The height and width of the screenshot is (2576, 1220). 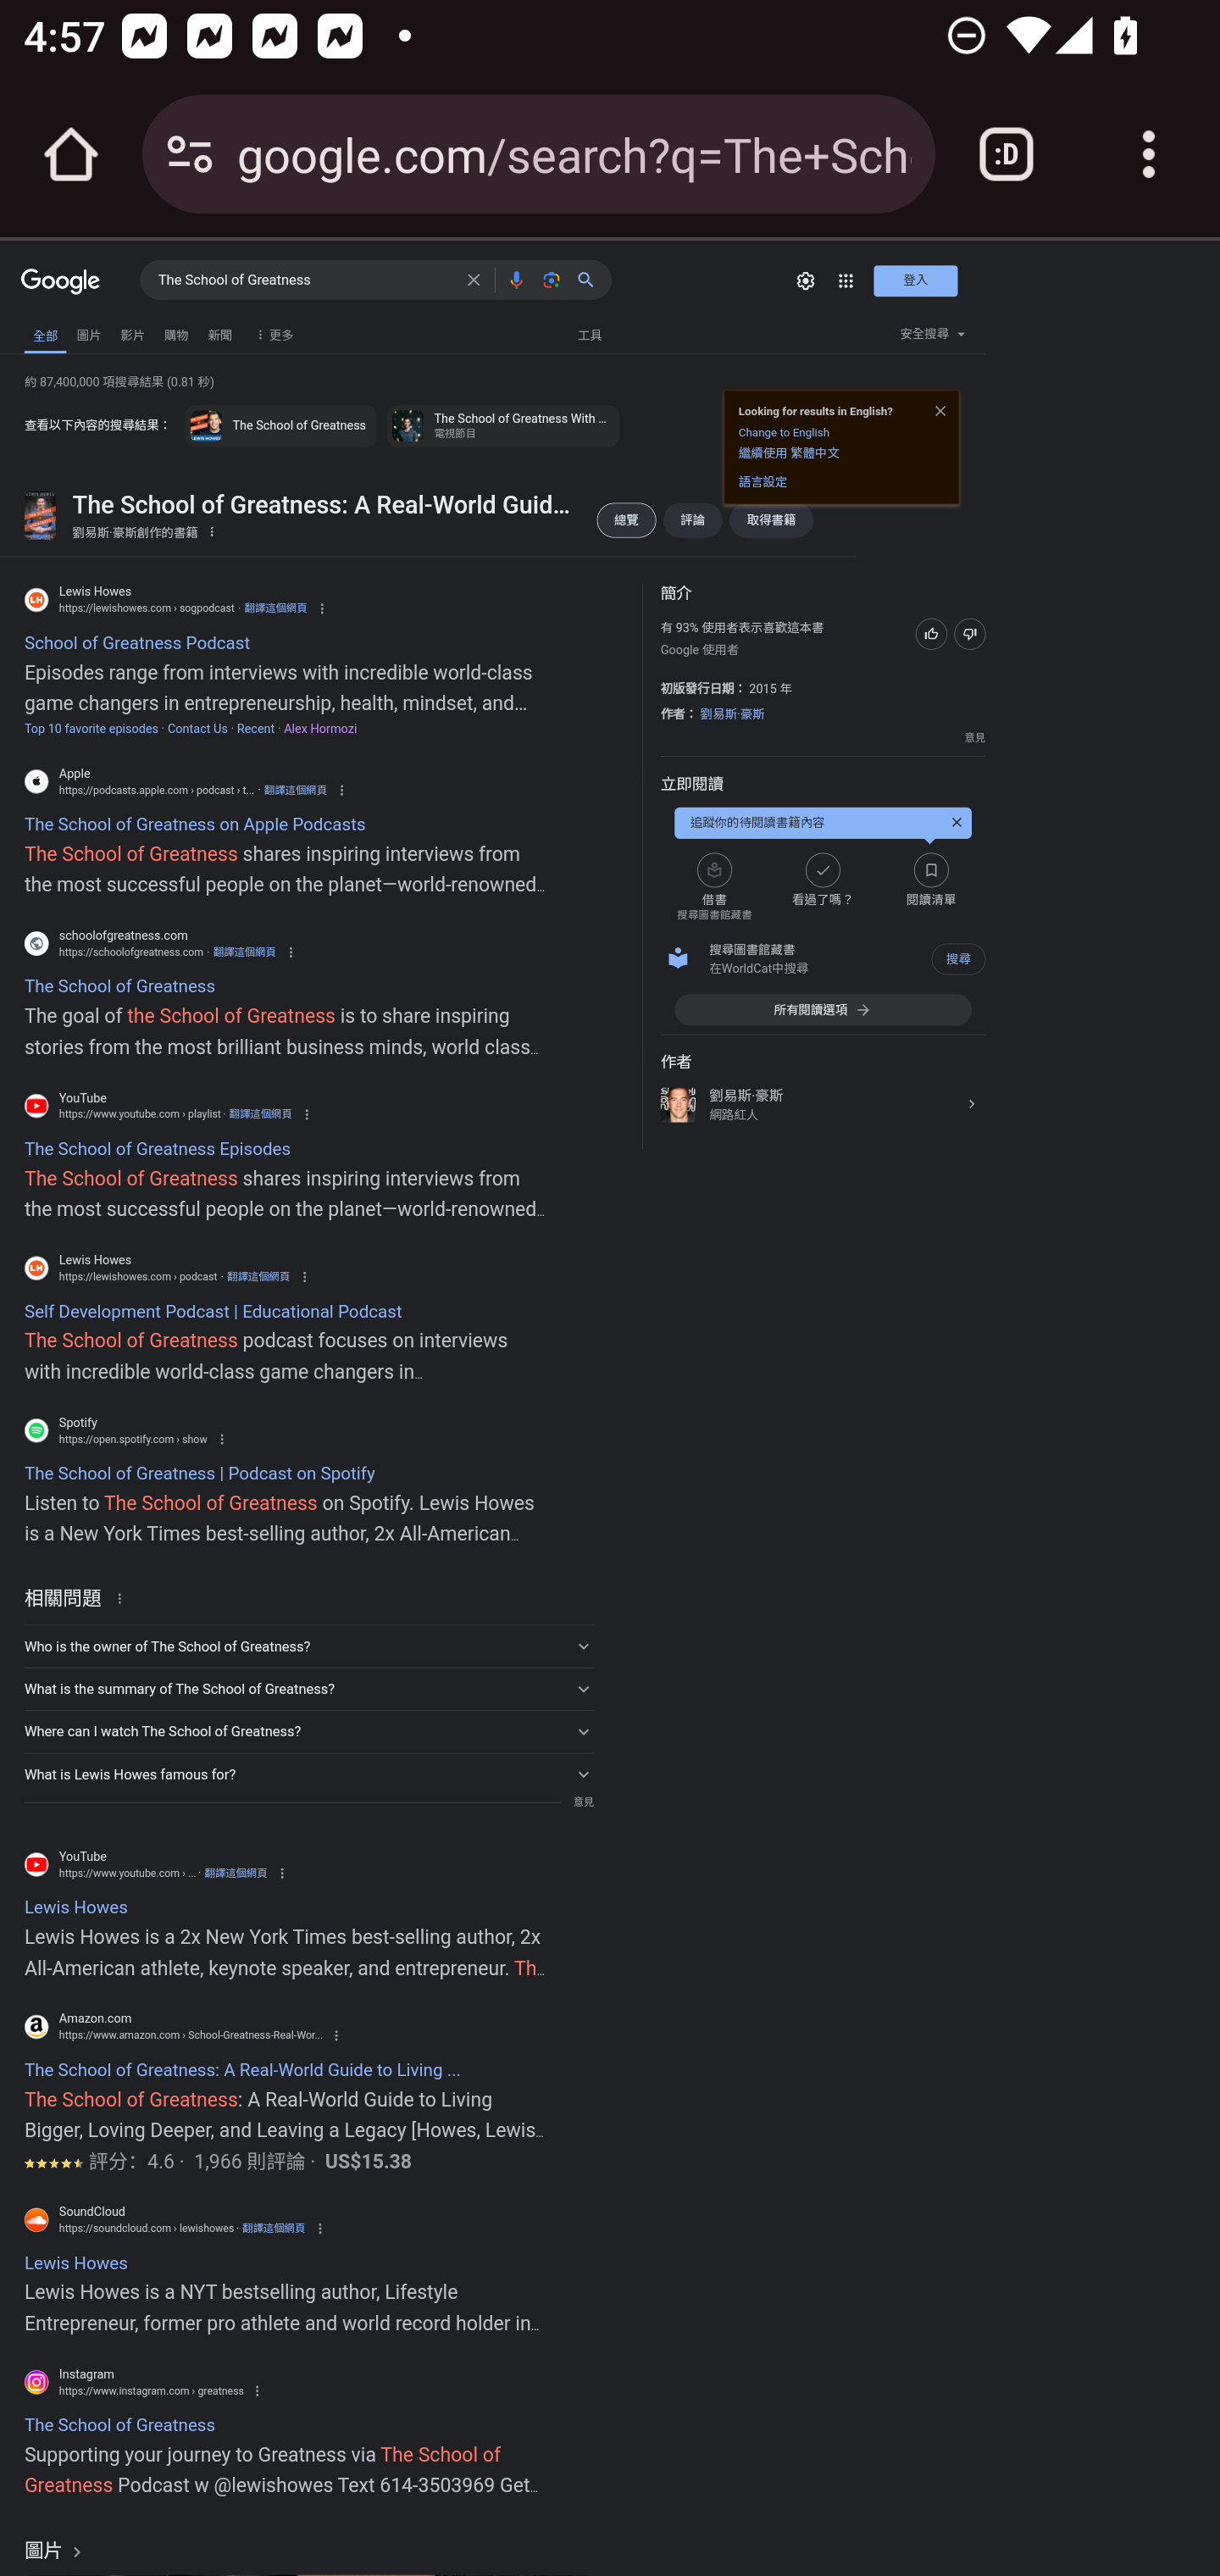 What do you see at coordinates (308, 1773) in the screenshot?
I see `What is Lewis Howes famous for?` at bounding box center [308, 1773].